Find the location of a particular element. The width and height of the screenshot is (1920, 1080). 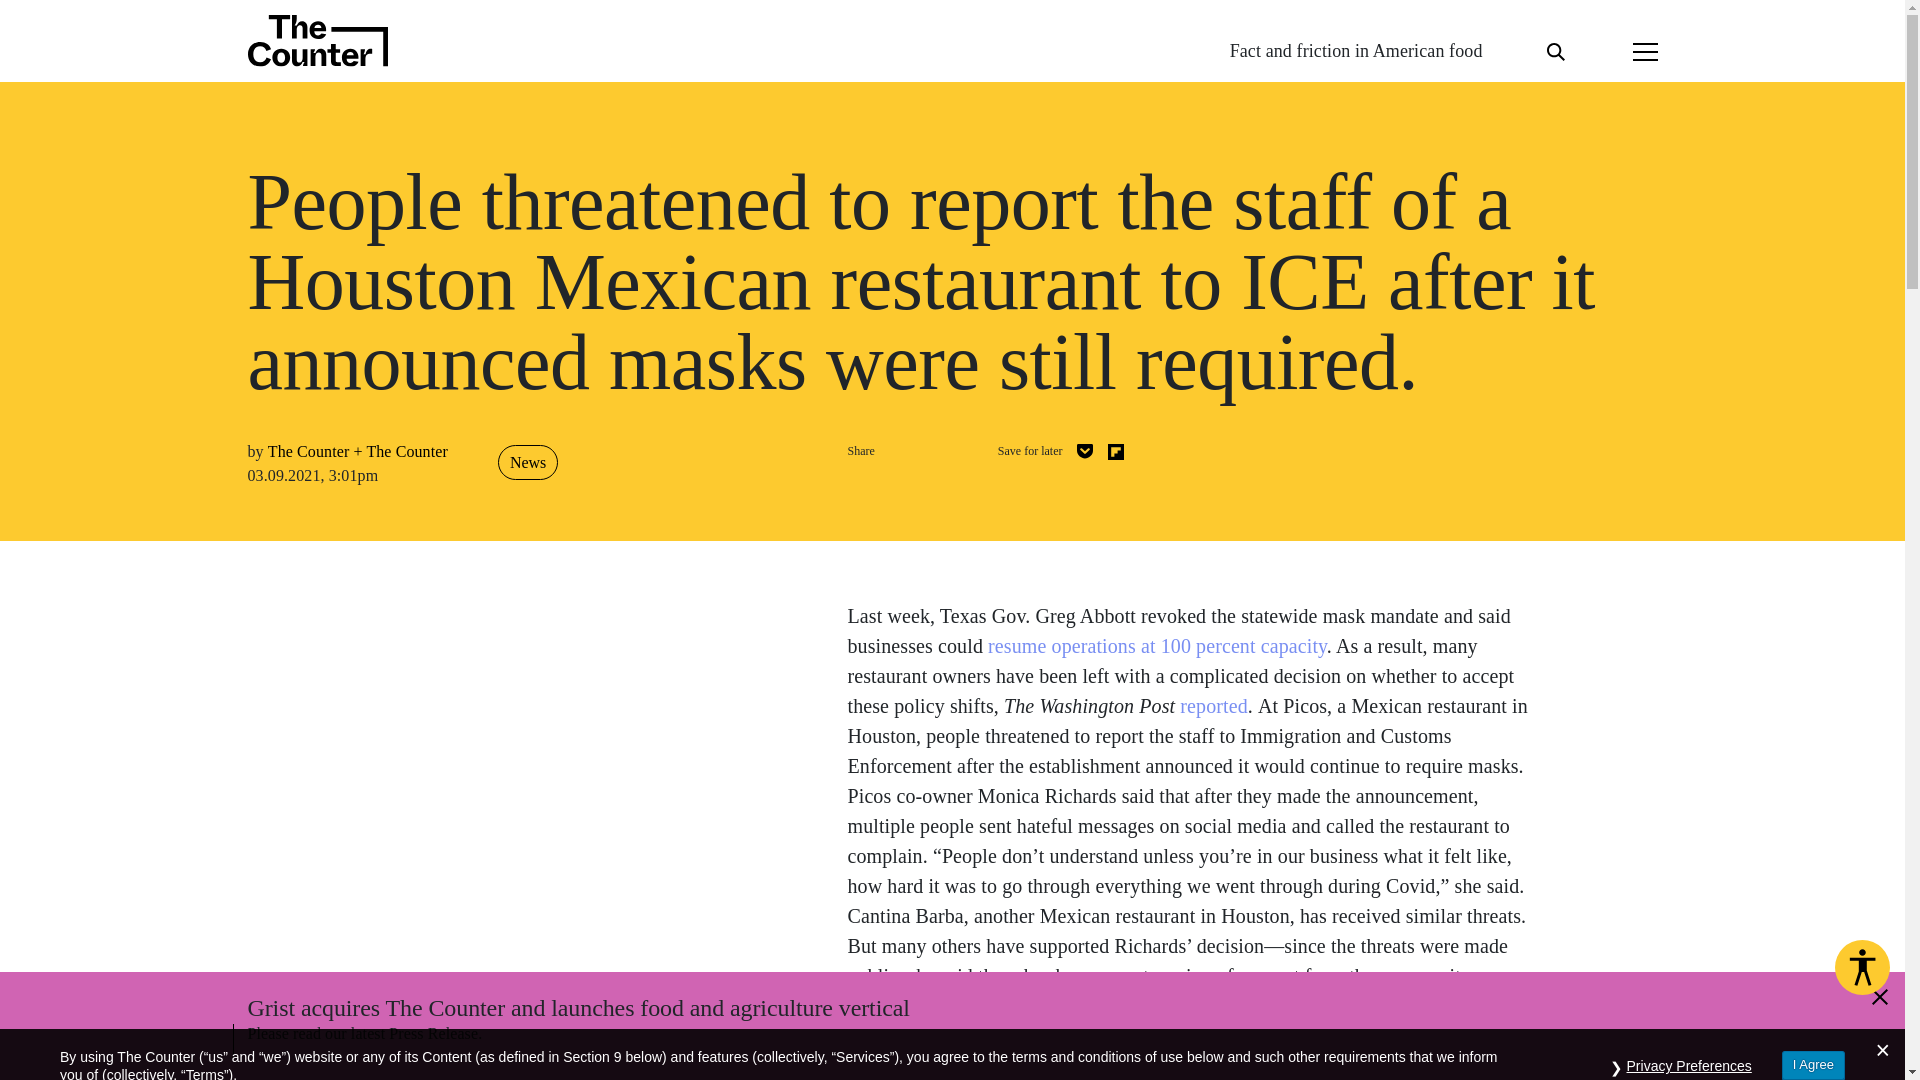

reported is located at coordinates (1213, 706).